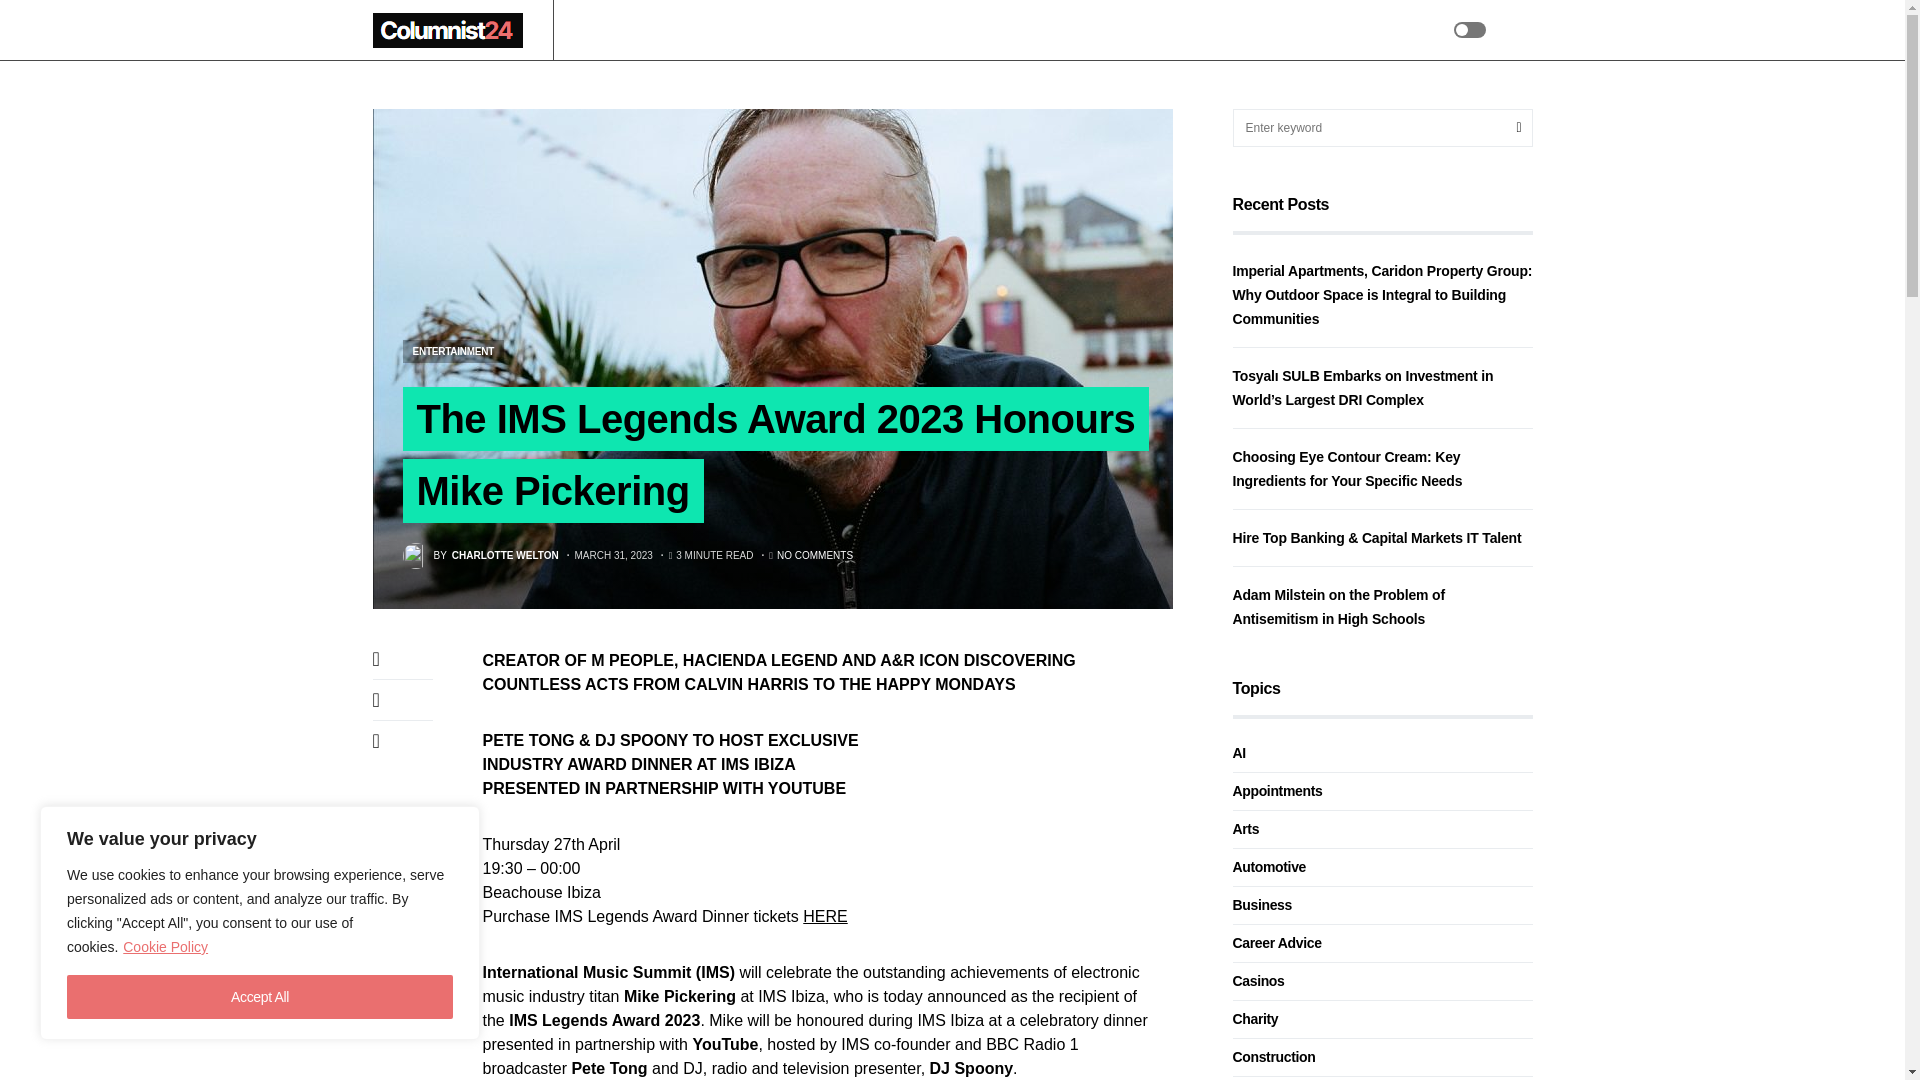 This screenshot has height=1080, width=1920. Describe the element at coordinates (602, 30) in the screenshot. I see `All News` at that location.